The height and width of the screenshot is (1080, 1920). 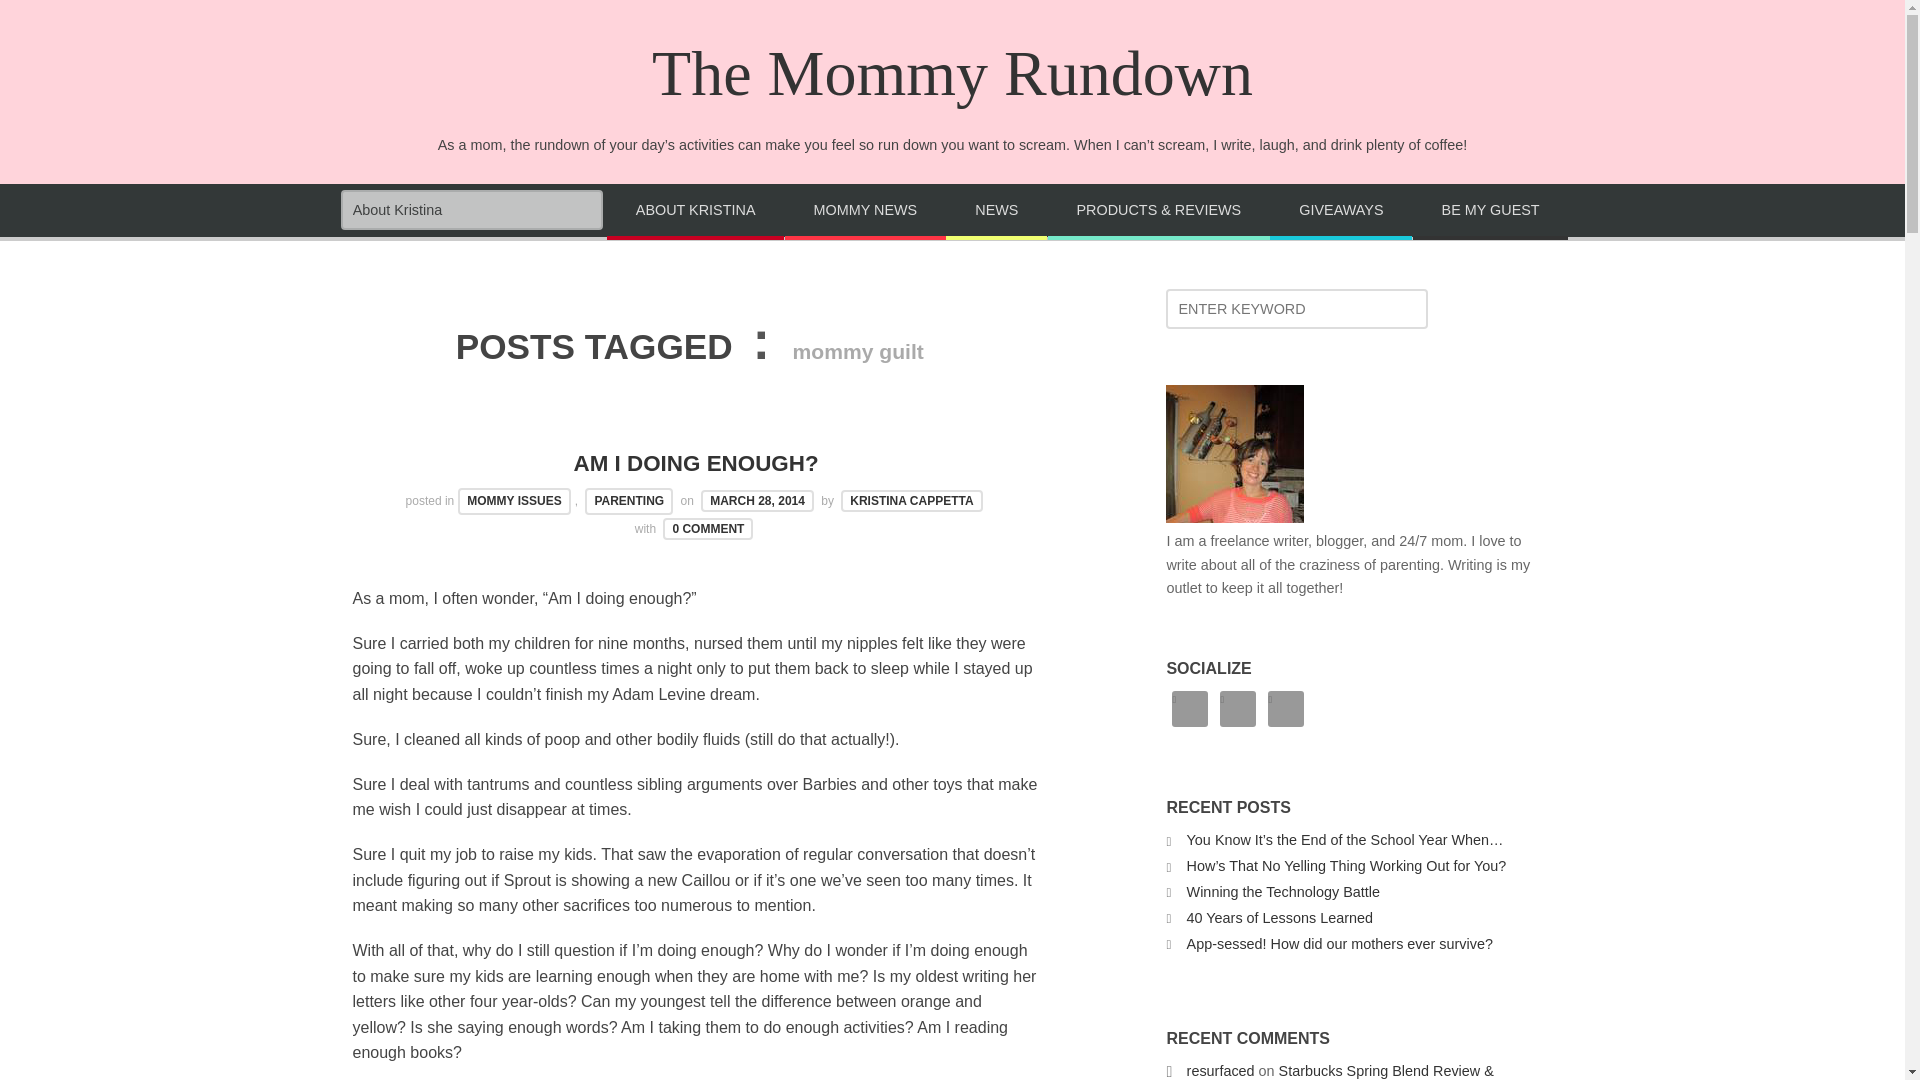 What do you see at coordinates (996, 211) in the screenshot?
I see `NEWS` at bounding box center [996, 211].